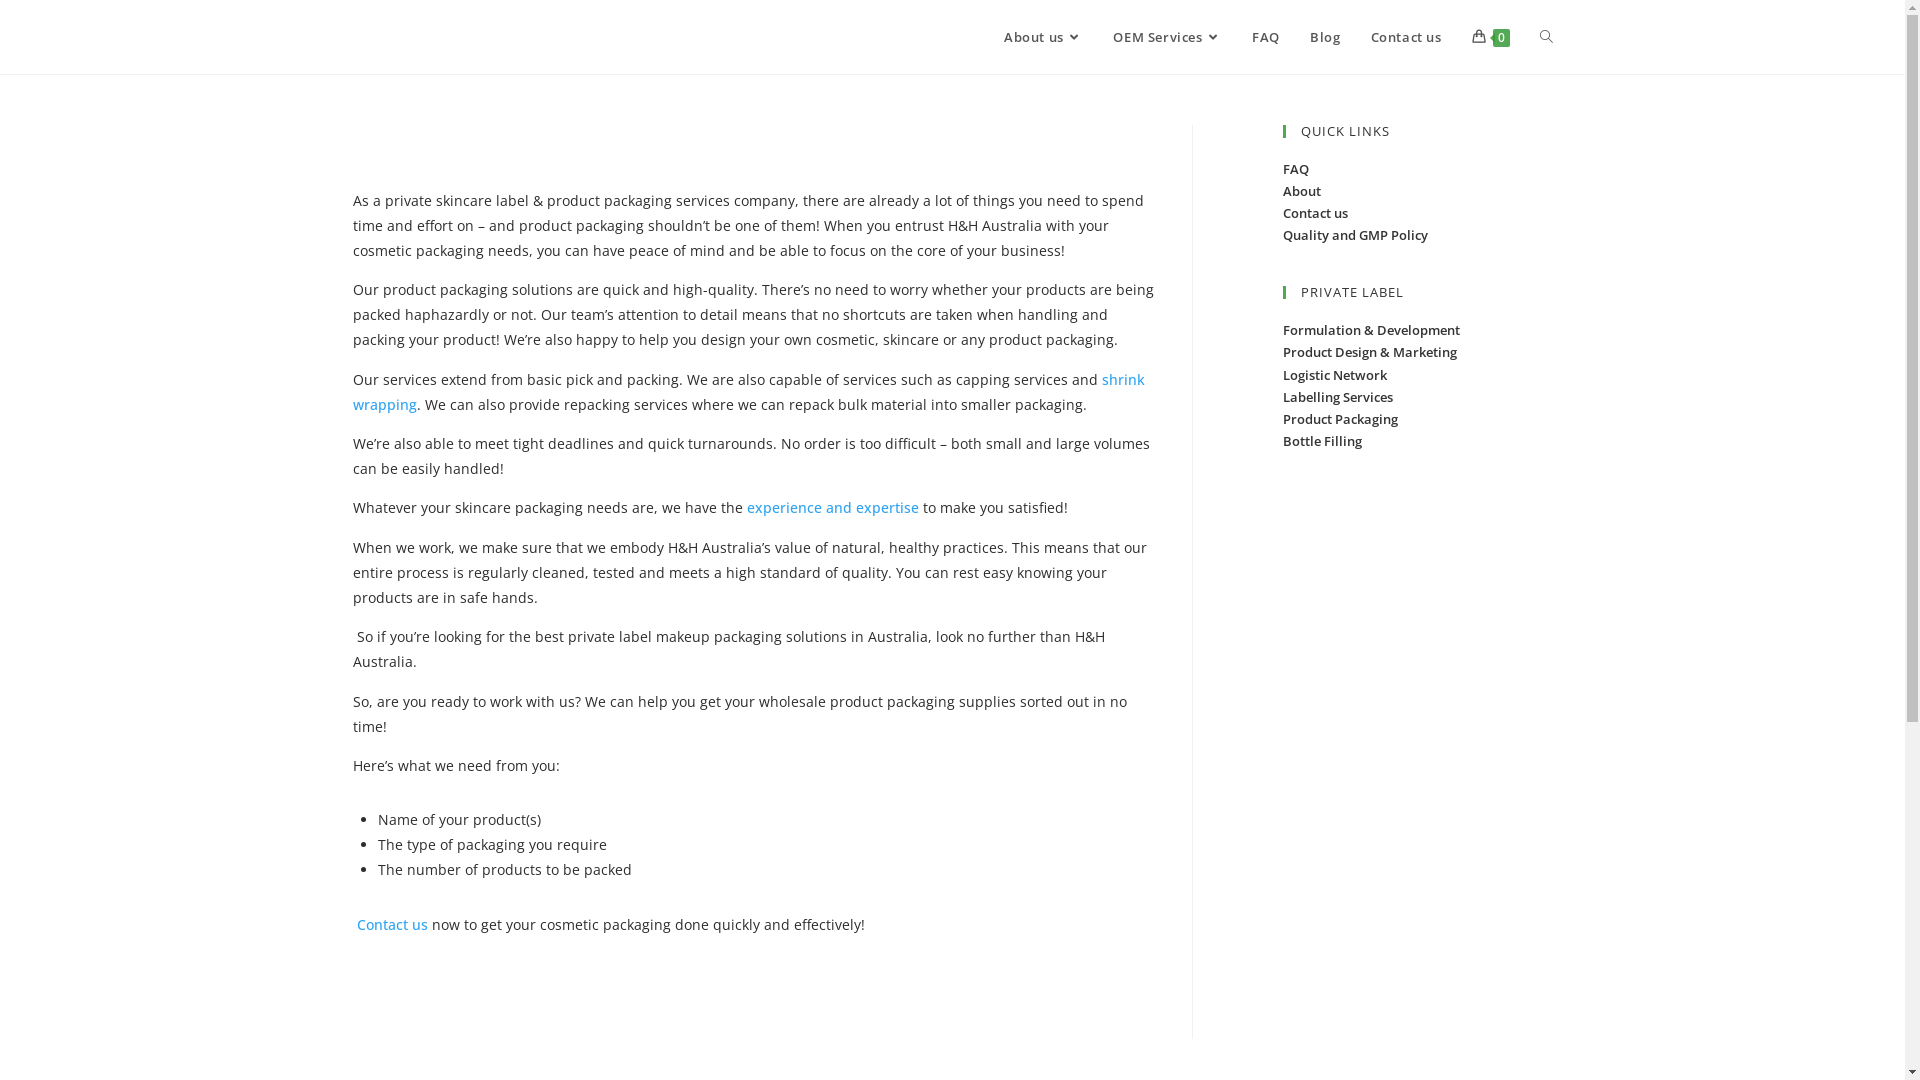  Describe the element at coordinates (392, 930) in the screenshot. I see `Contact us` at that location.